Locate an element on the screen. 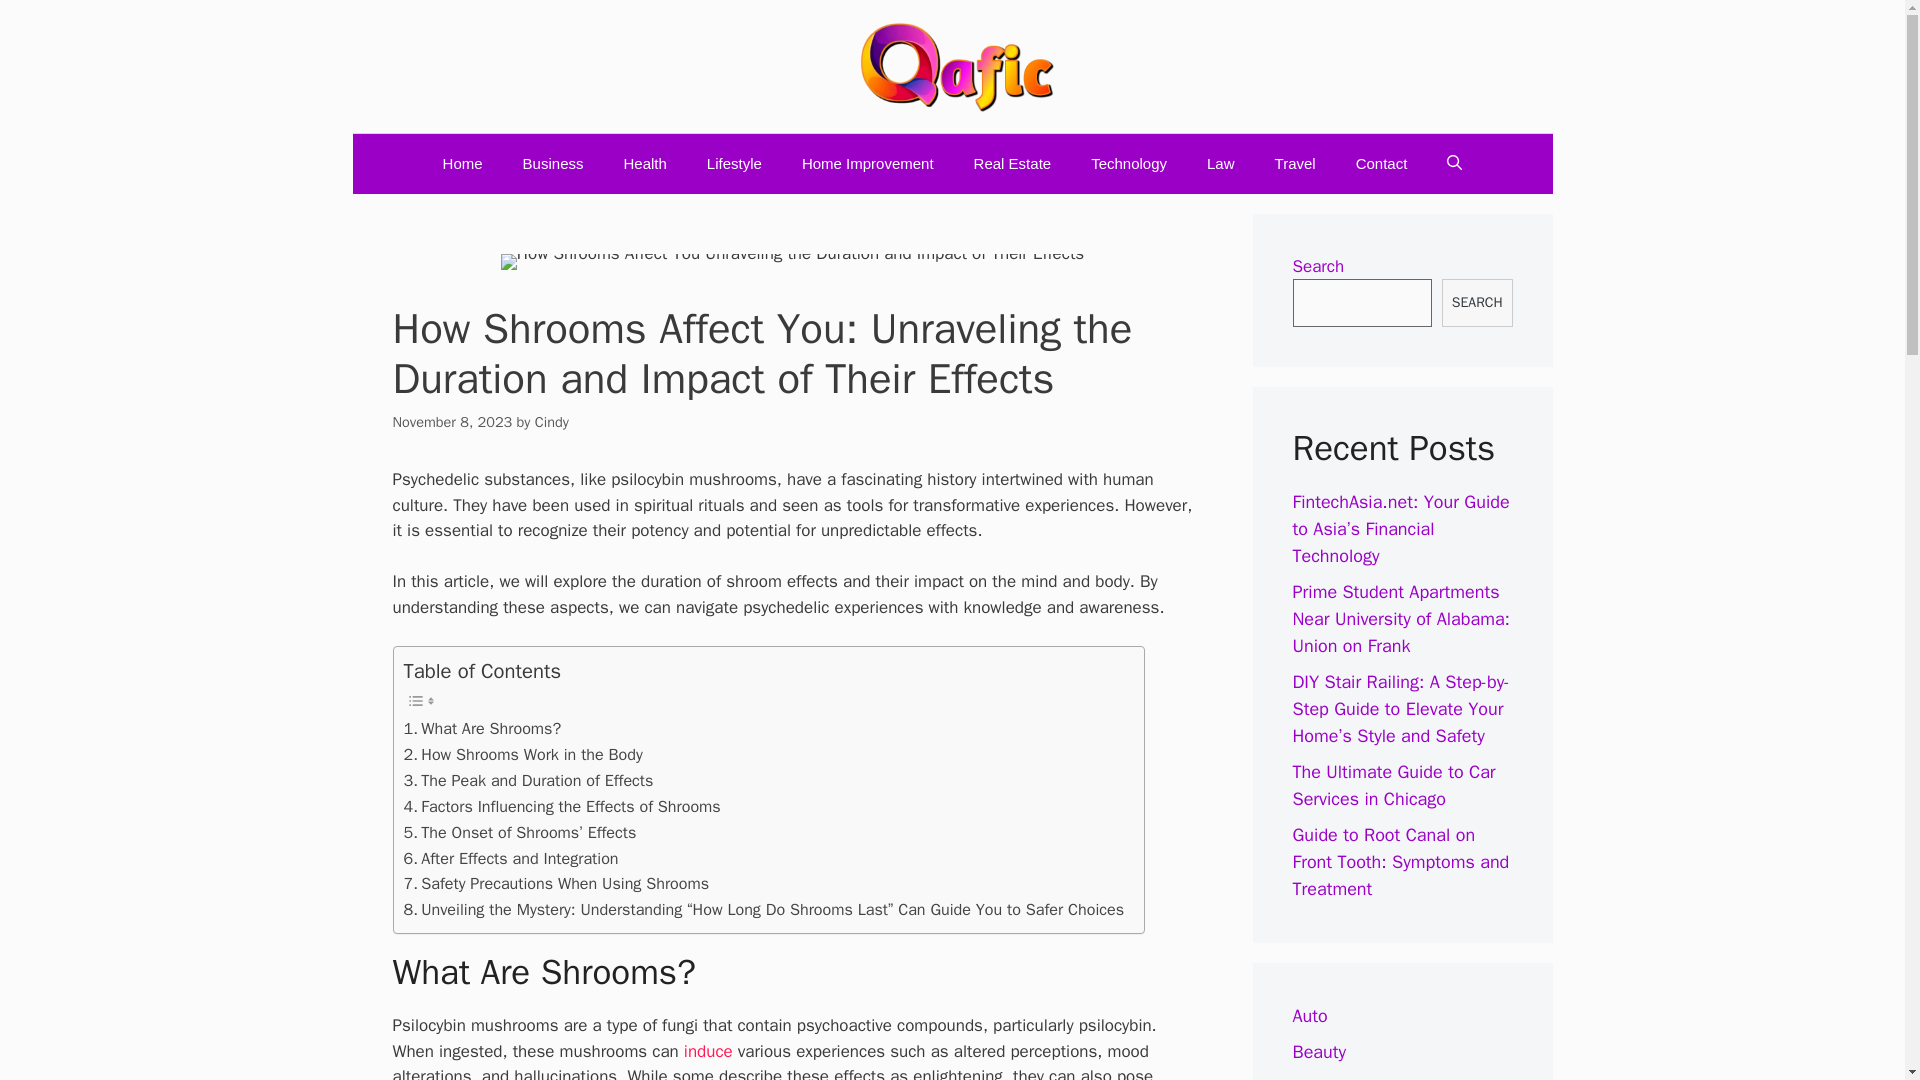 This screenshot has height=1080, width=1920. Contact is located at coordinates (1382, 164).